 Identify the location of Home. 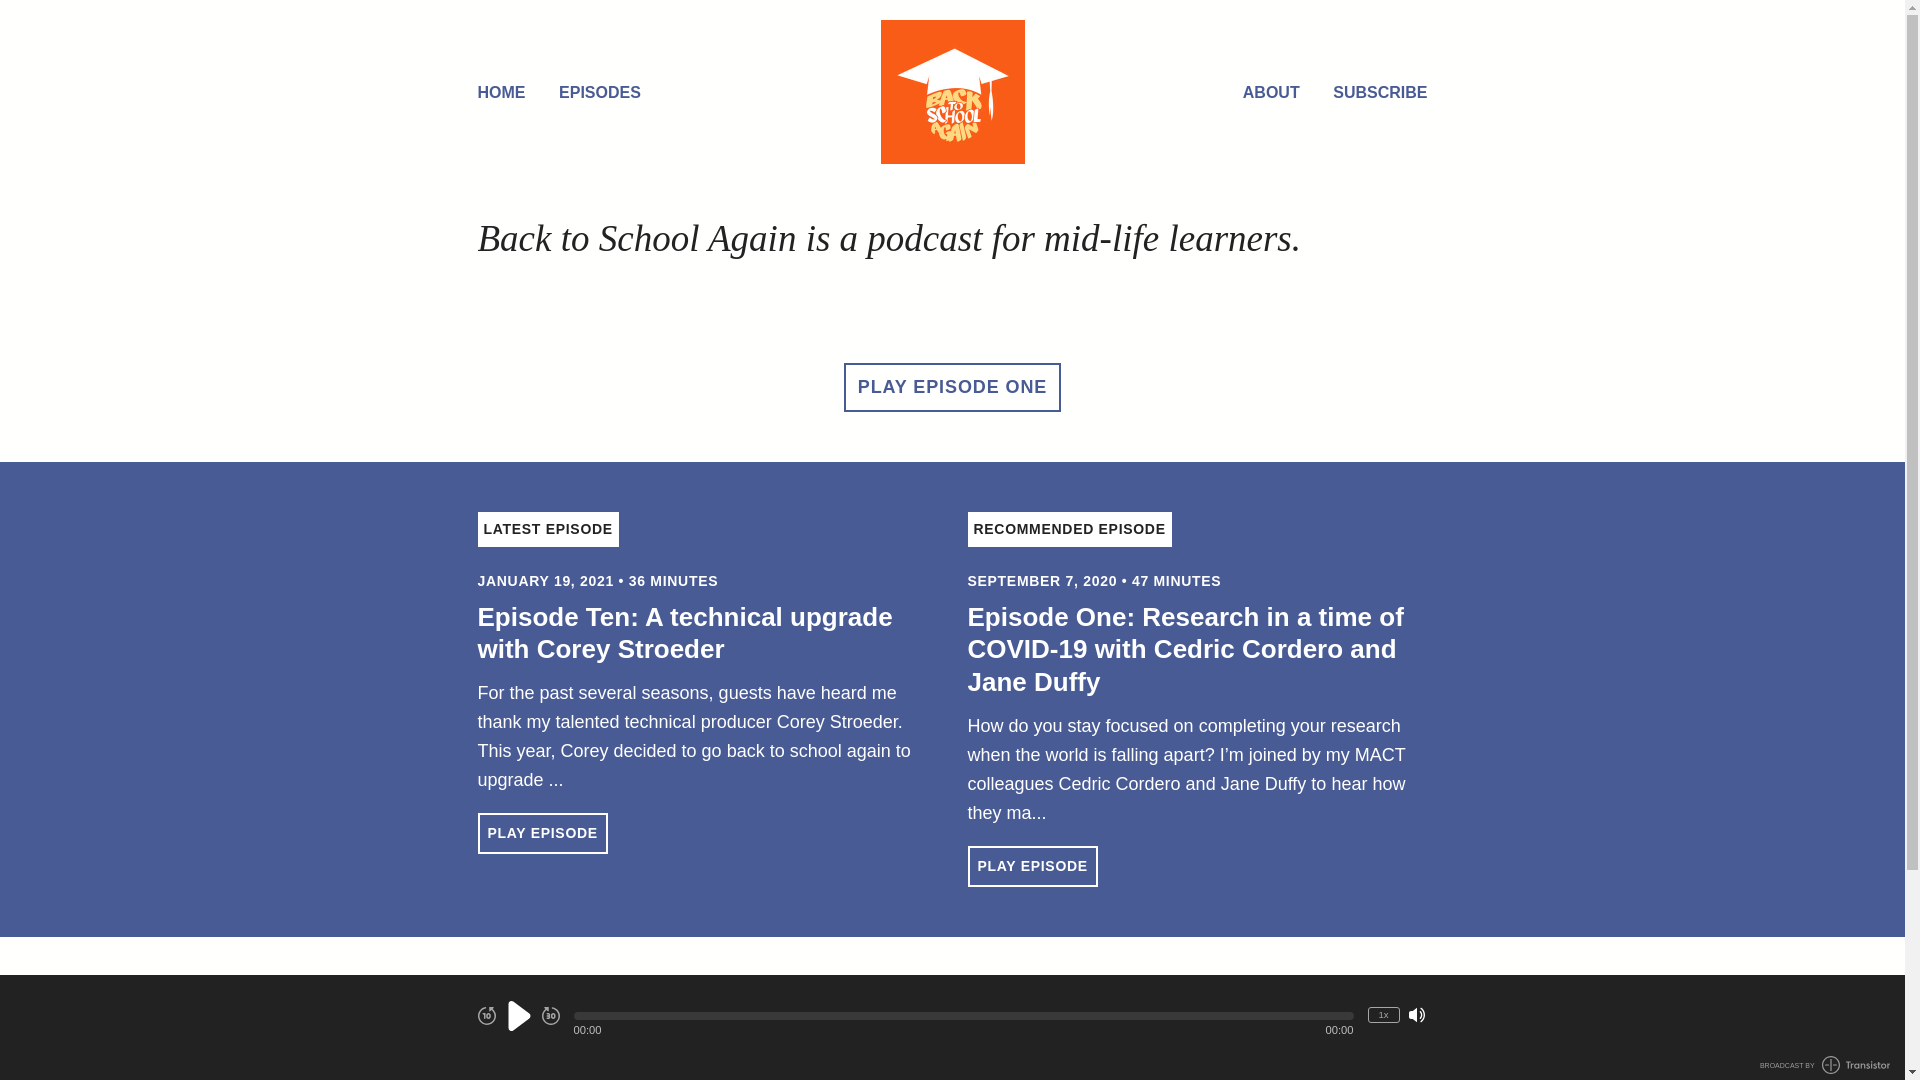
(953, 92).